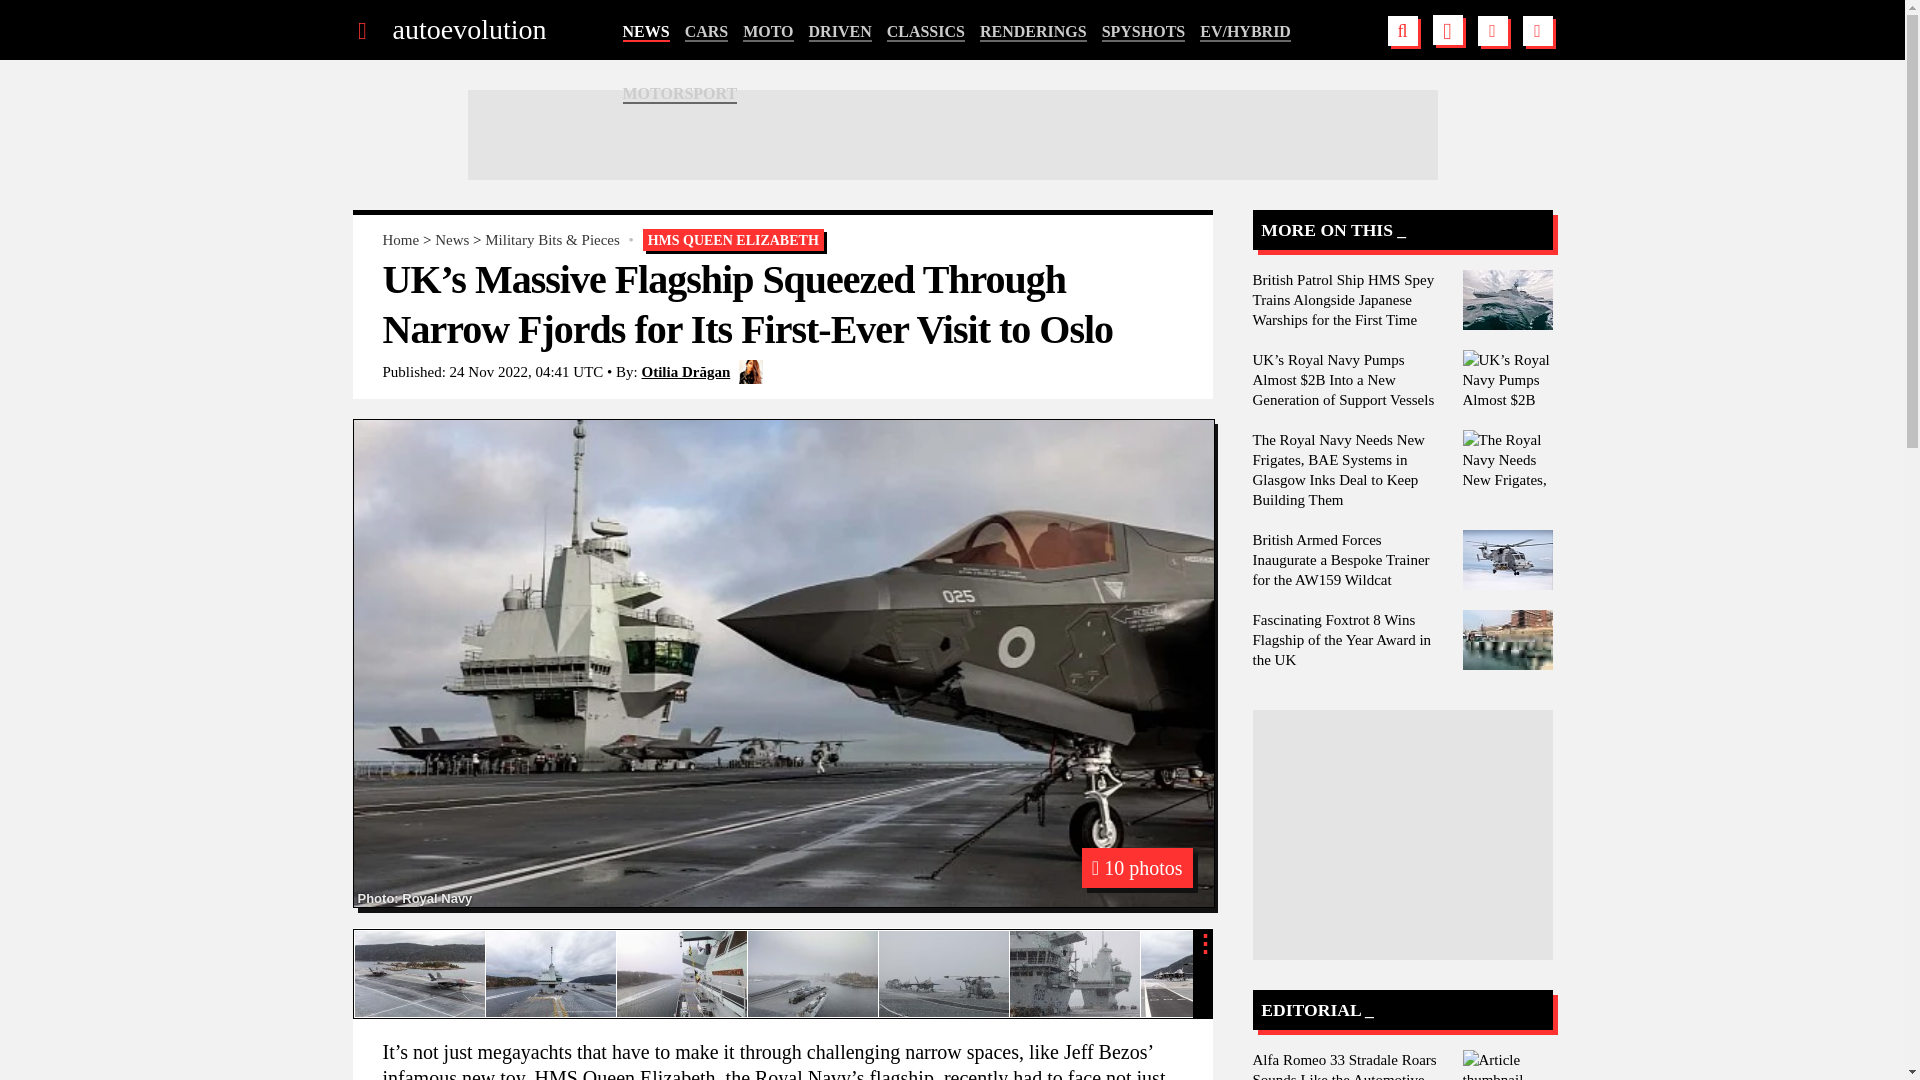 The height and width of the screenshot is (1080, 1920). What do you see at coordinates (1032, 32) in the screenshot?
I see `RENDERINGS` at bounding box center [1032, 32].